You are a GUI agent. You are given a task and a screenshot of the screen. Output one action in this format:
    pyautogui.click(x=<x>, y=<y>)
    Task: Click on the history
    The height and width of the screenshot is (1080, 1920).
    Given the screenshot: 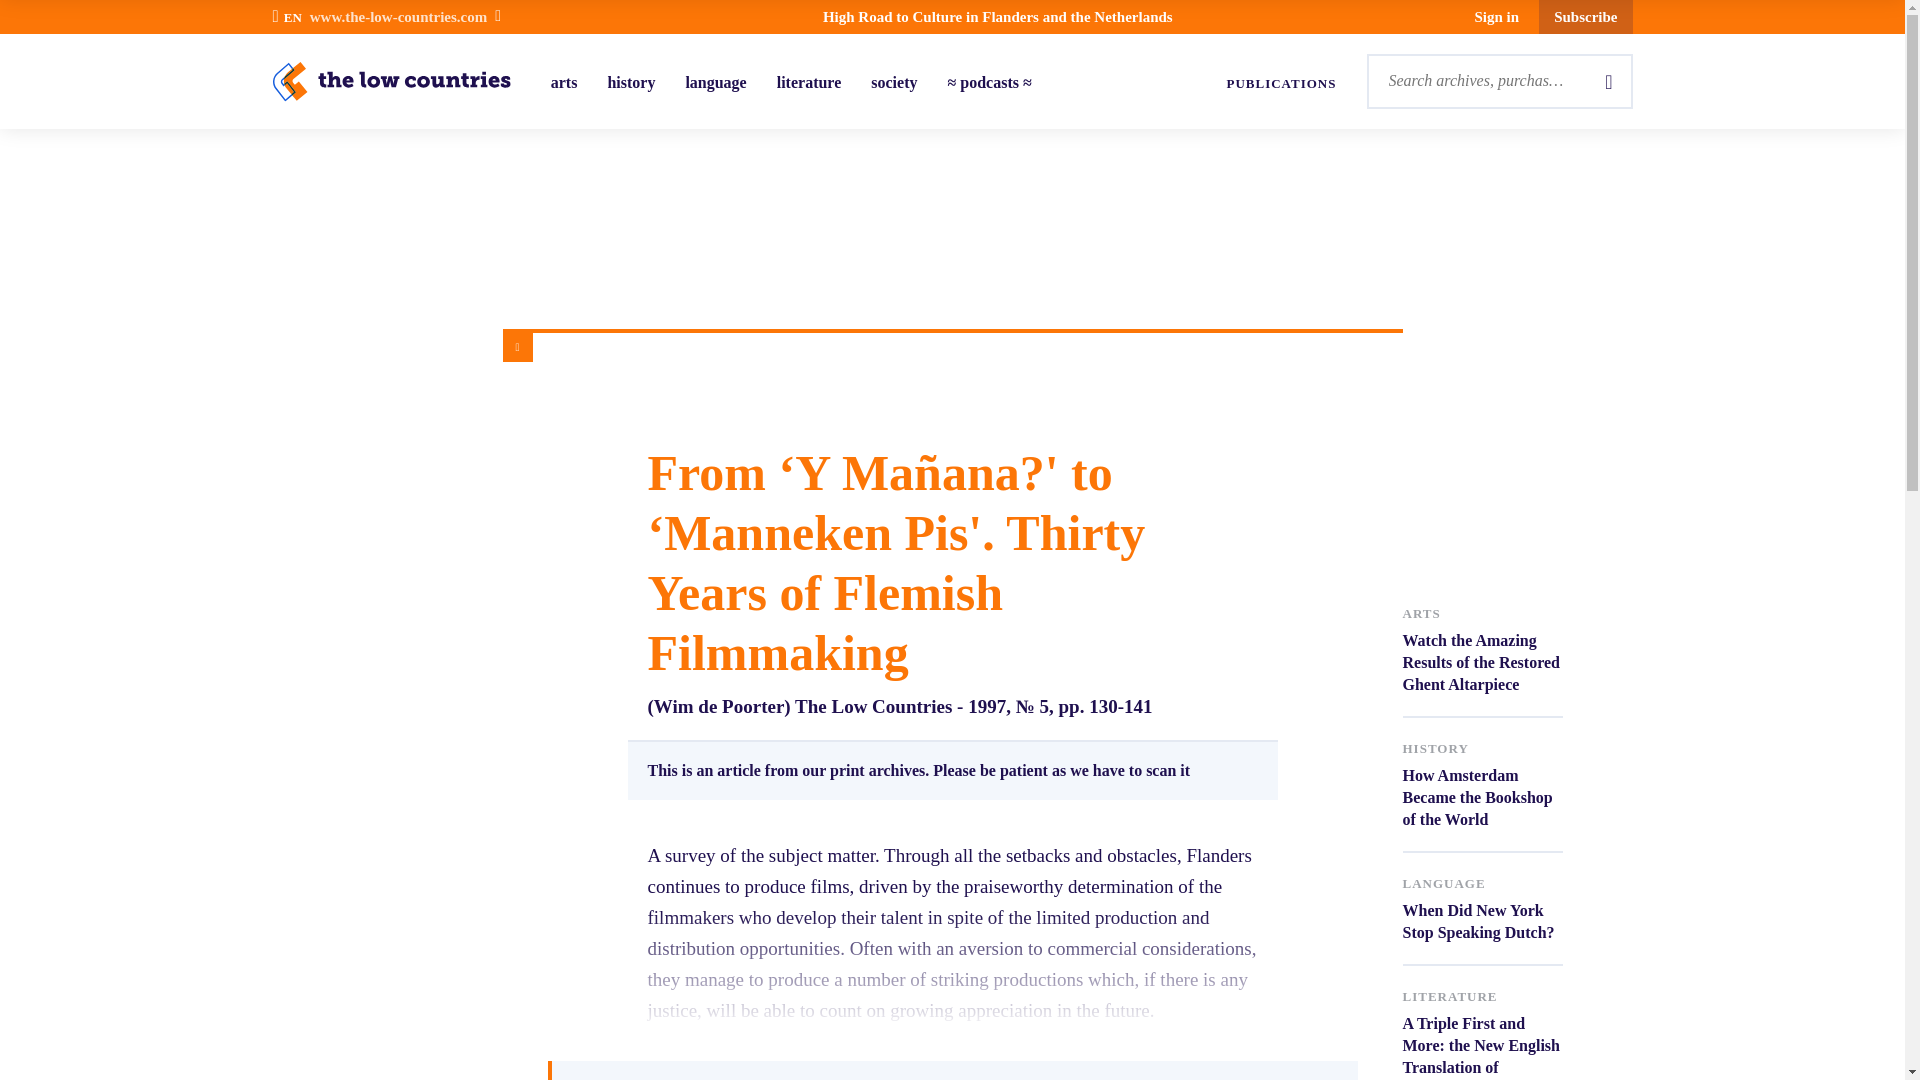 What is the action you would take?
    pyautogui.click(x=1482, y=786)
    